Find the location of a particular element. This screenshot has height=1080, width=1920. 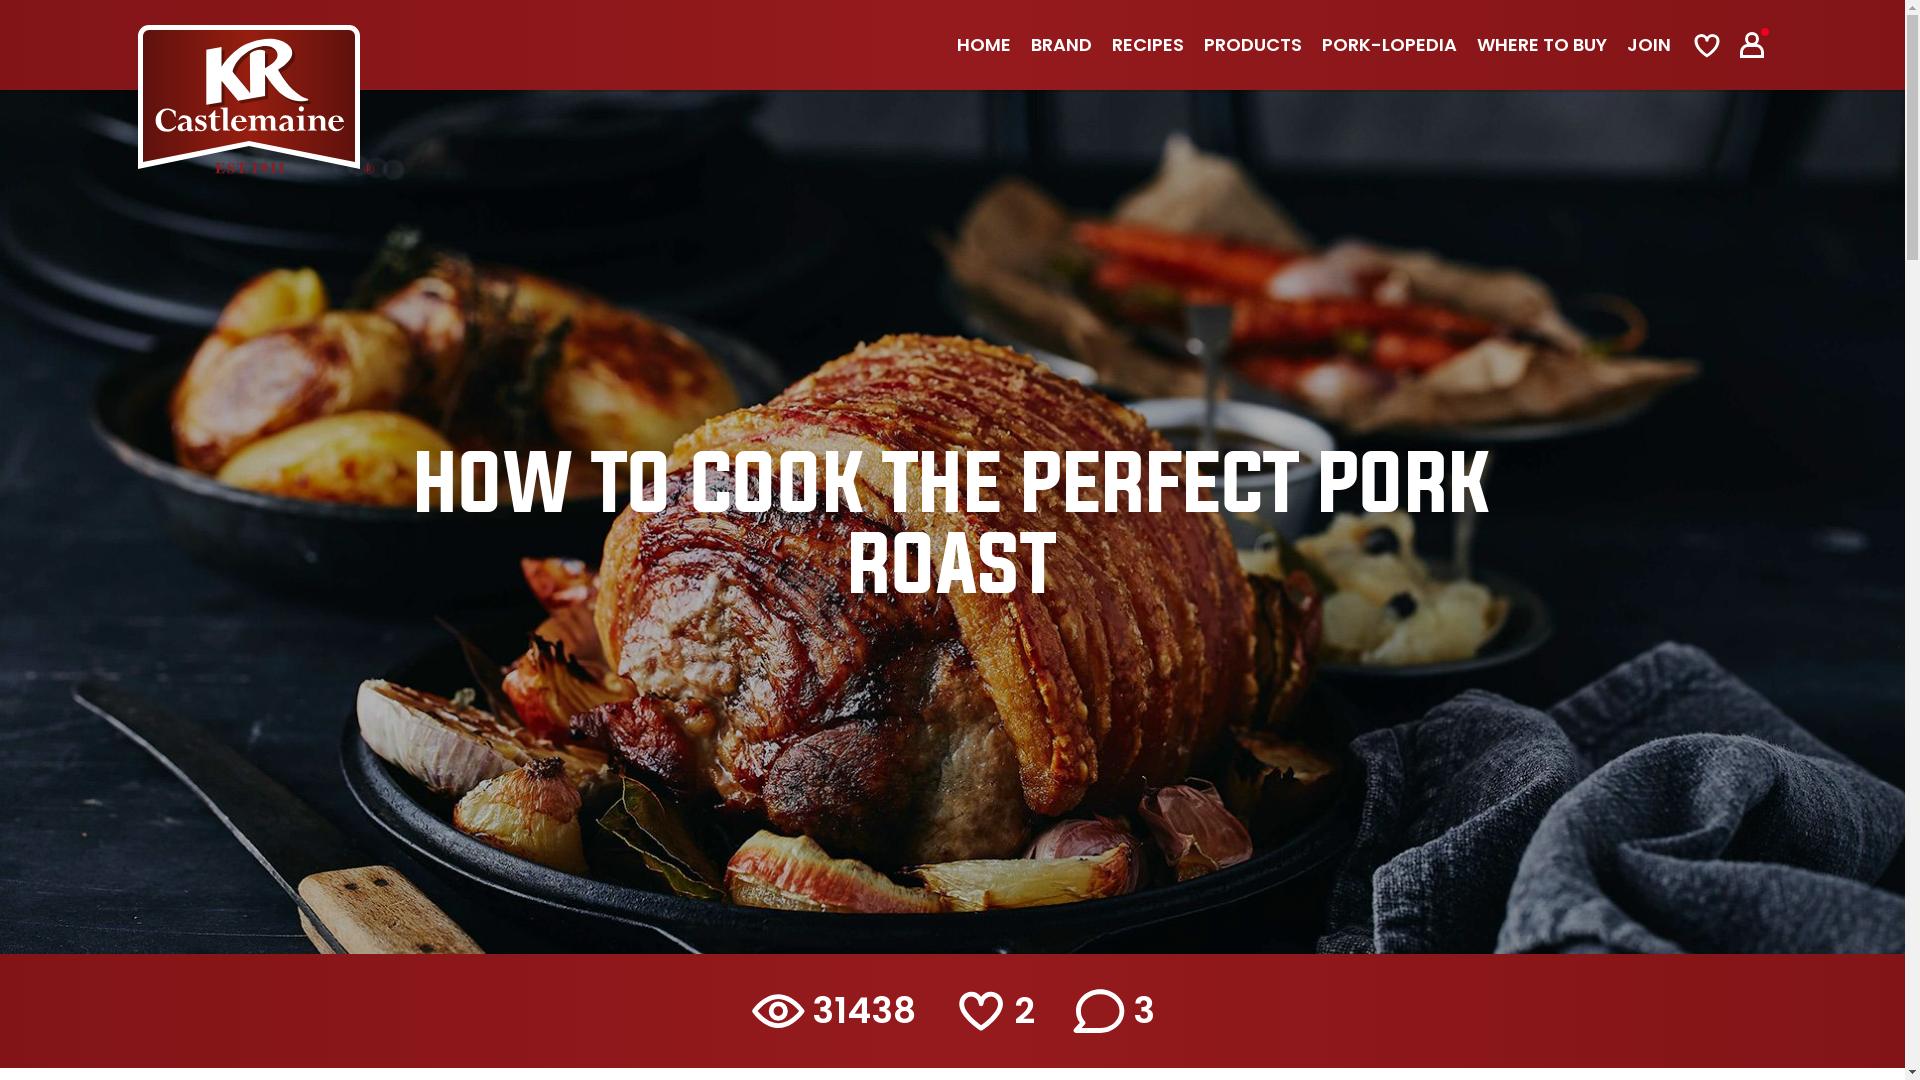

JOIN is located at coordinates (1649, 46).